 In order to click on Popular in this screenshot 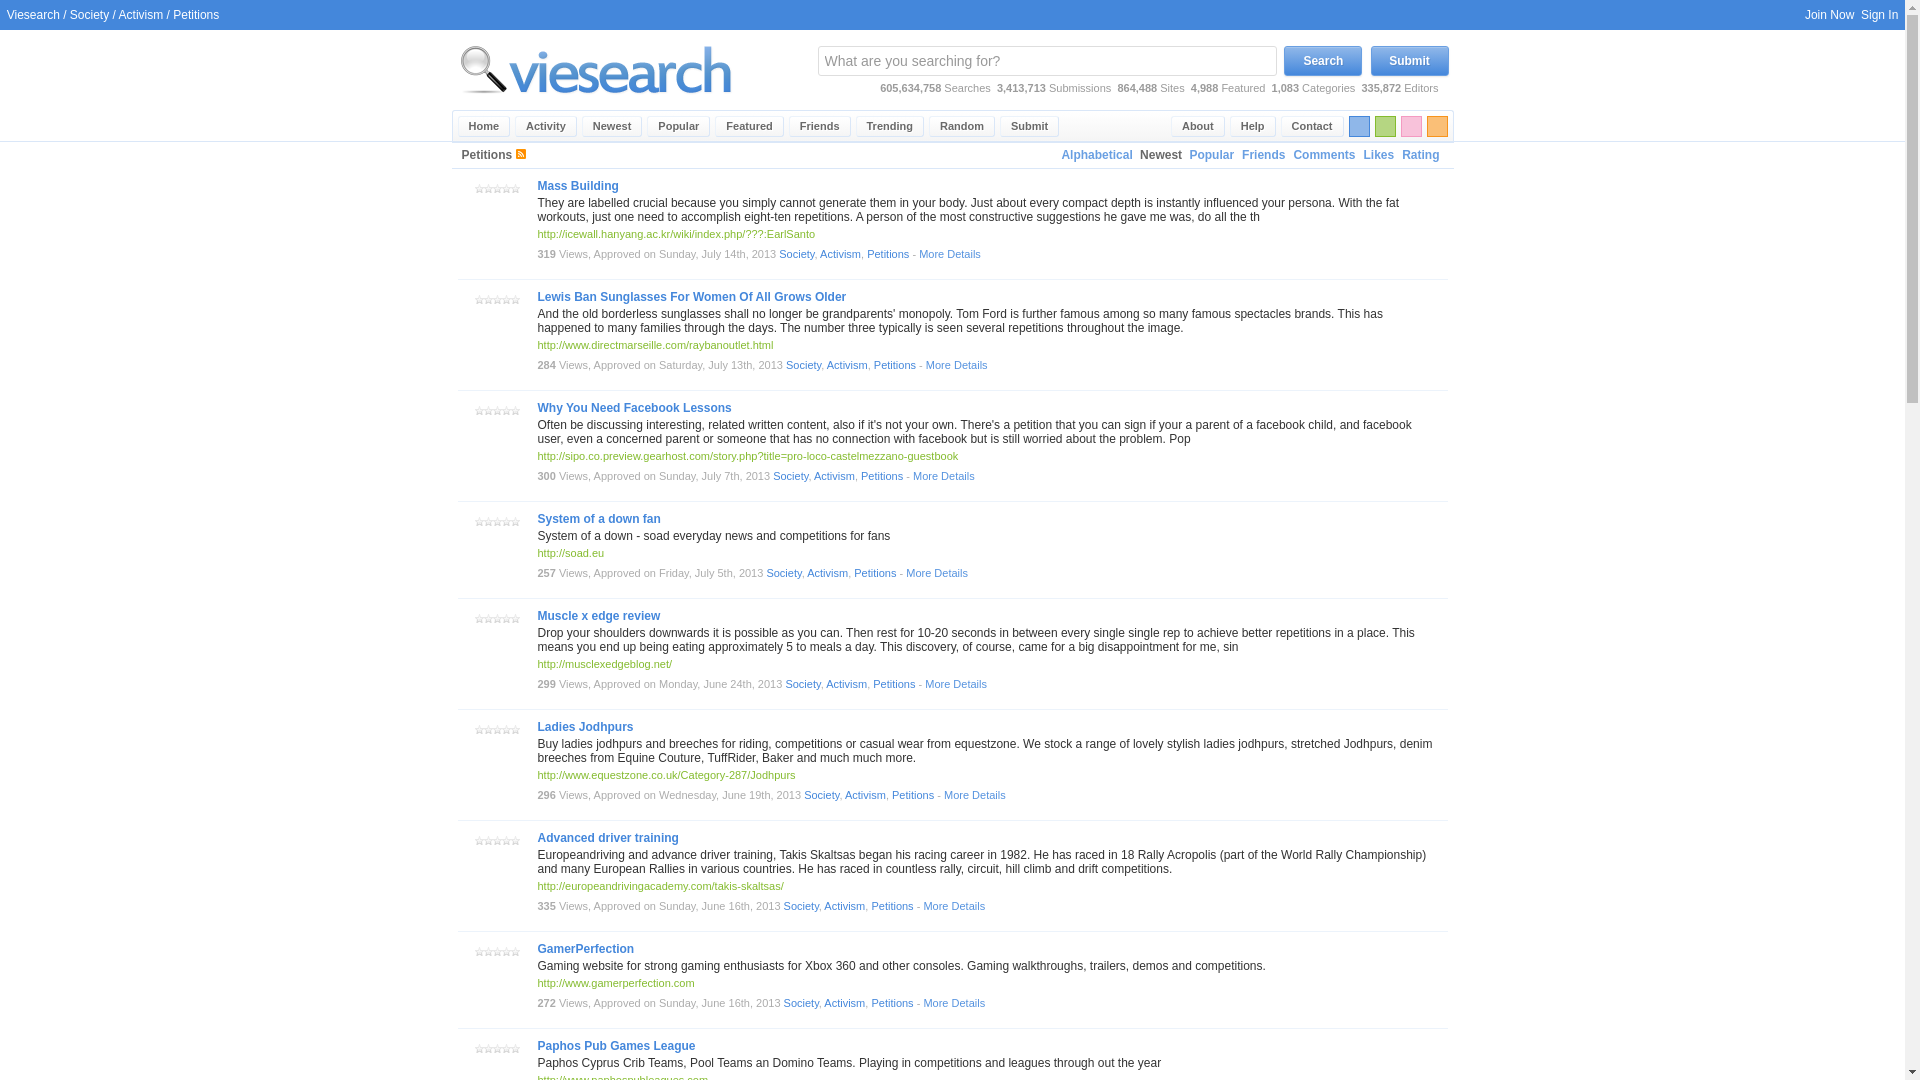, I will do `click(678, 126)`.